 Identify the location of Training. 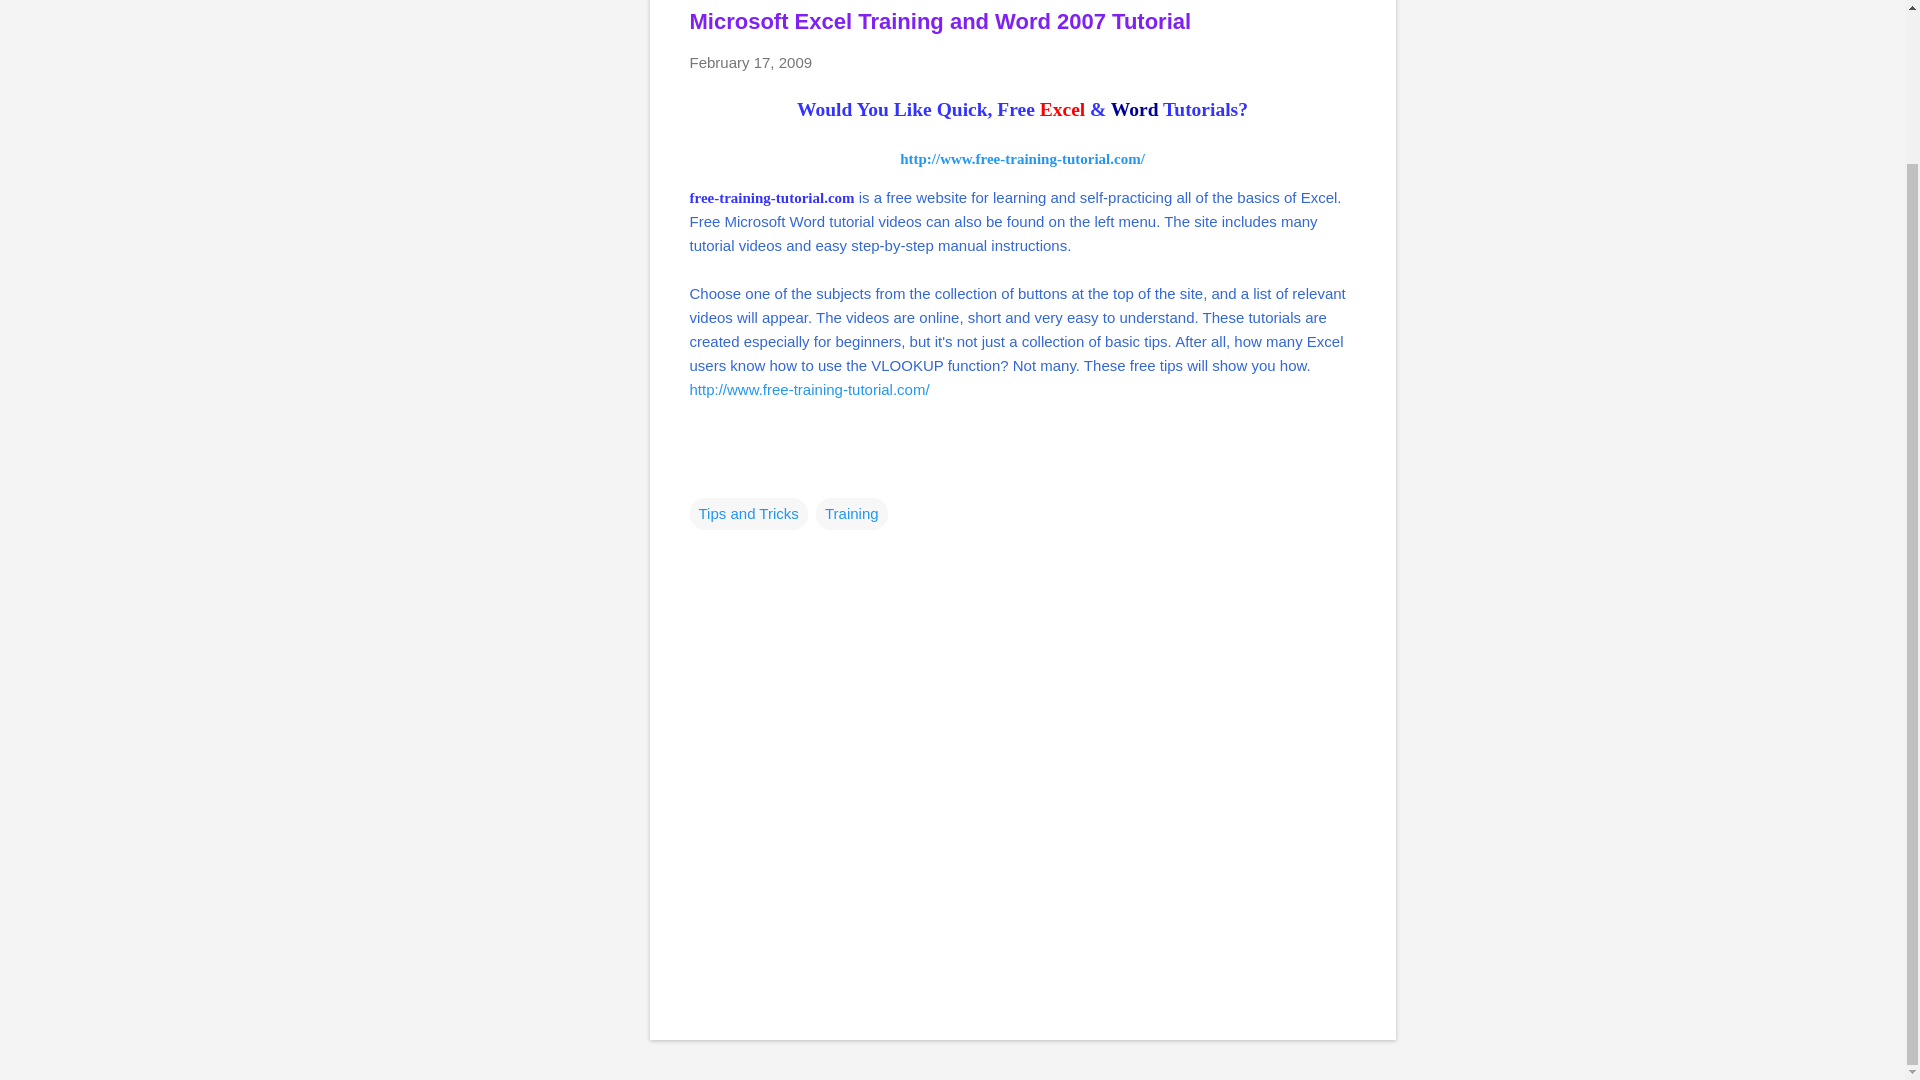
(852, 512).